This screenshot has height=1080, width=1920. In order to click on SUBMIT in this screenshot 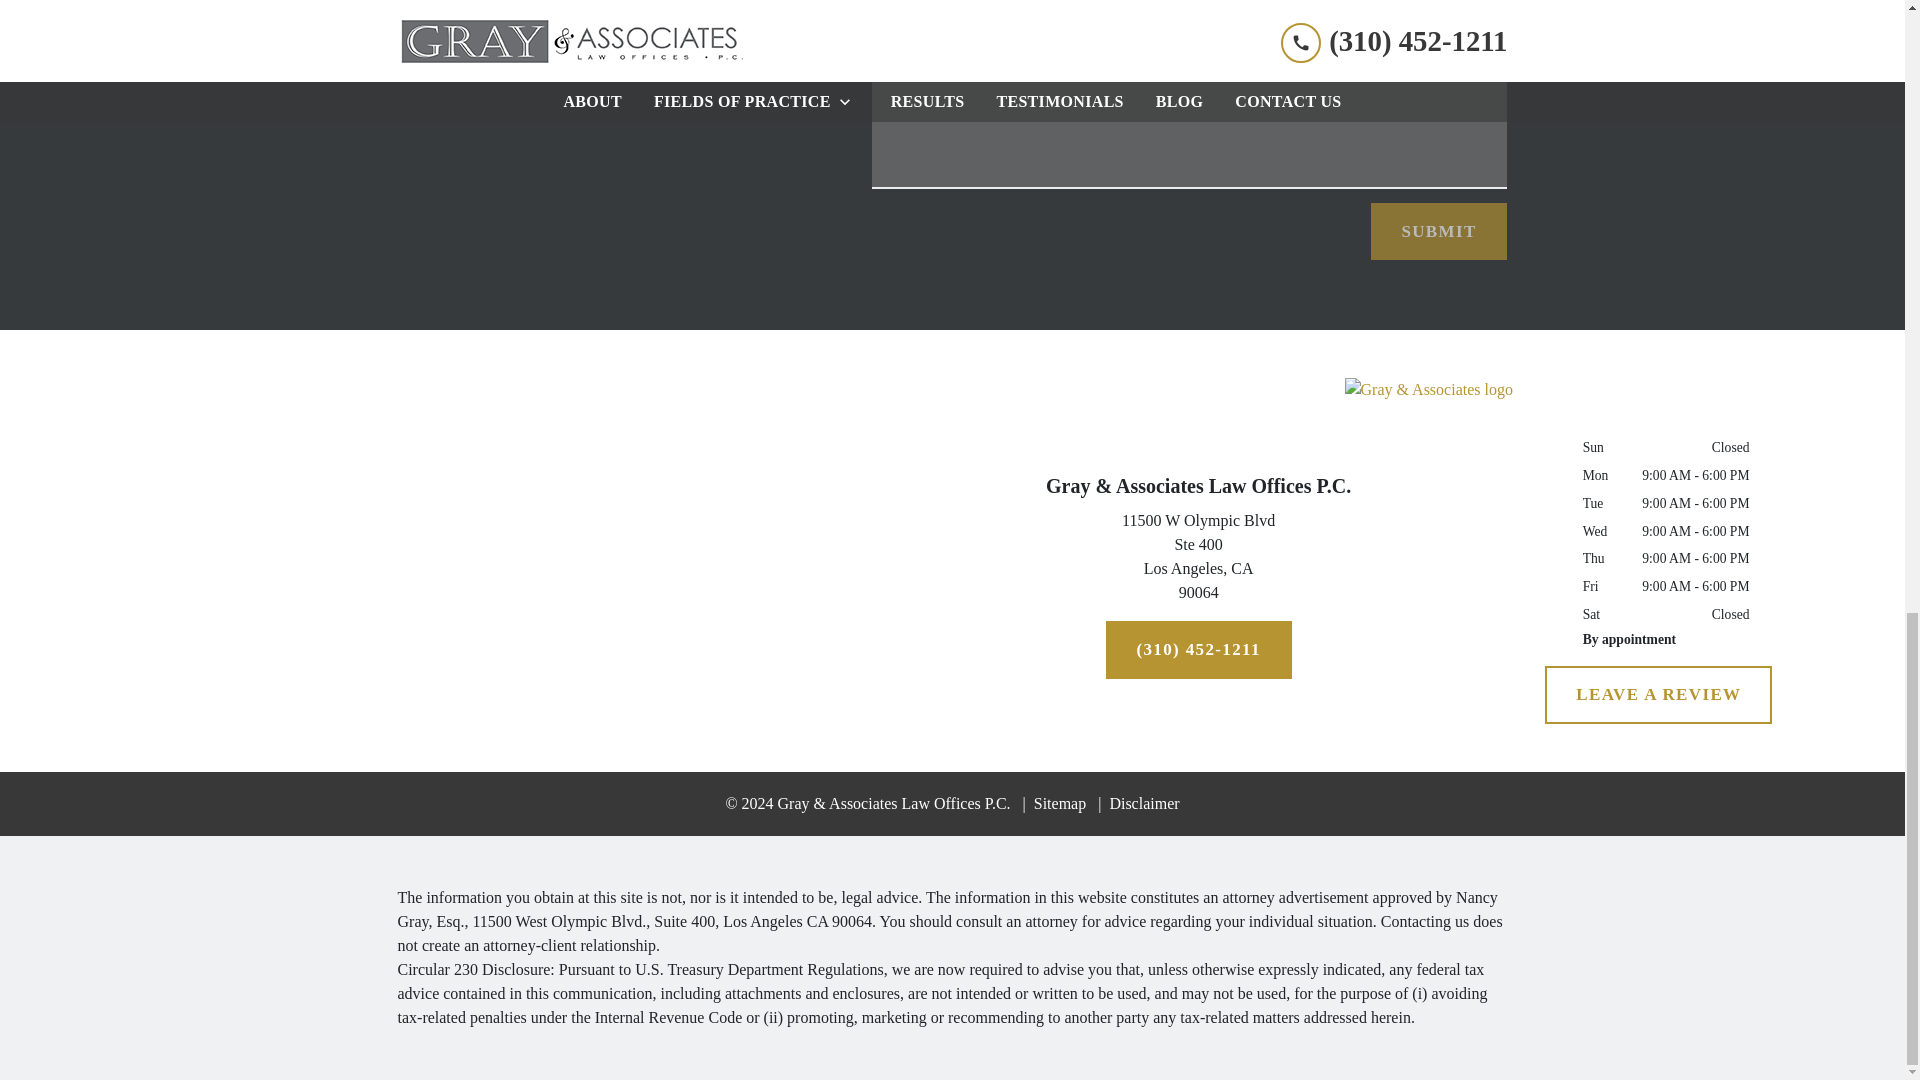, I will do `click(1198, 560)`.